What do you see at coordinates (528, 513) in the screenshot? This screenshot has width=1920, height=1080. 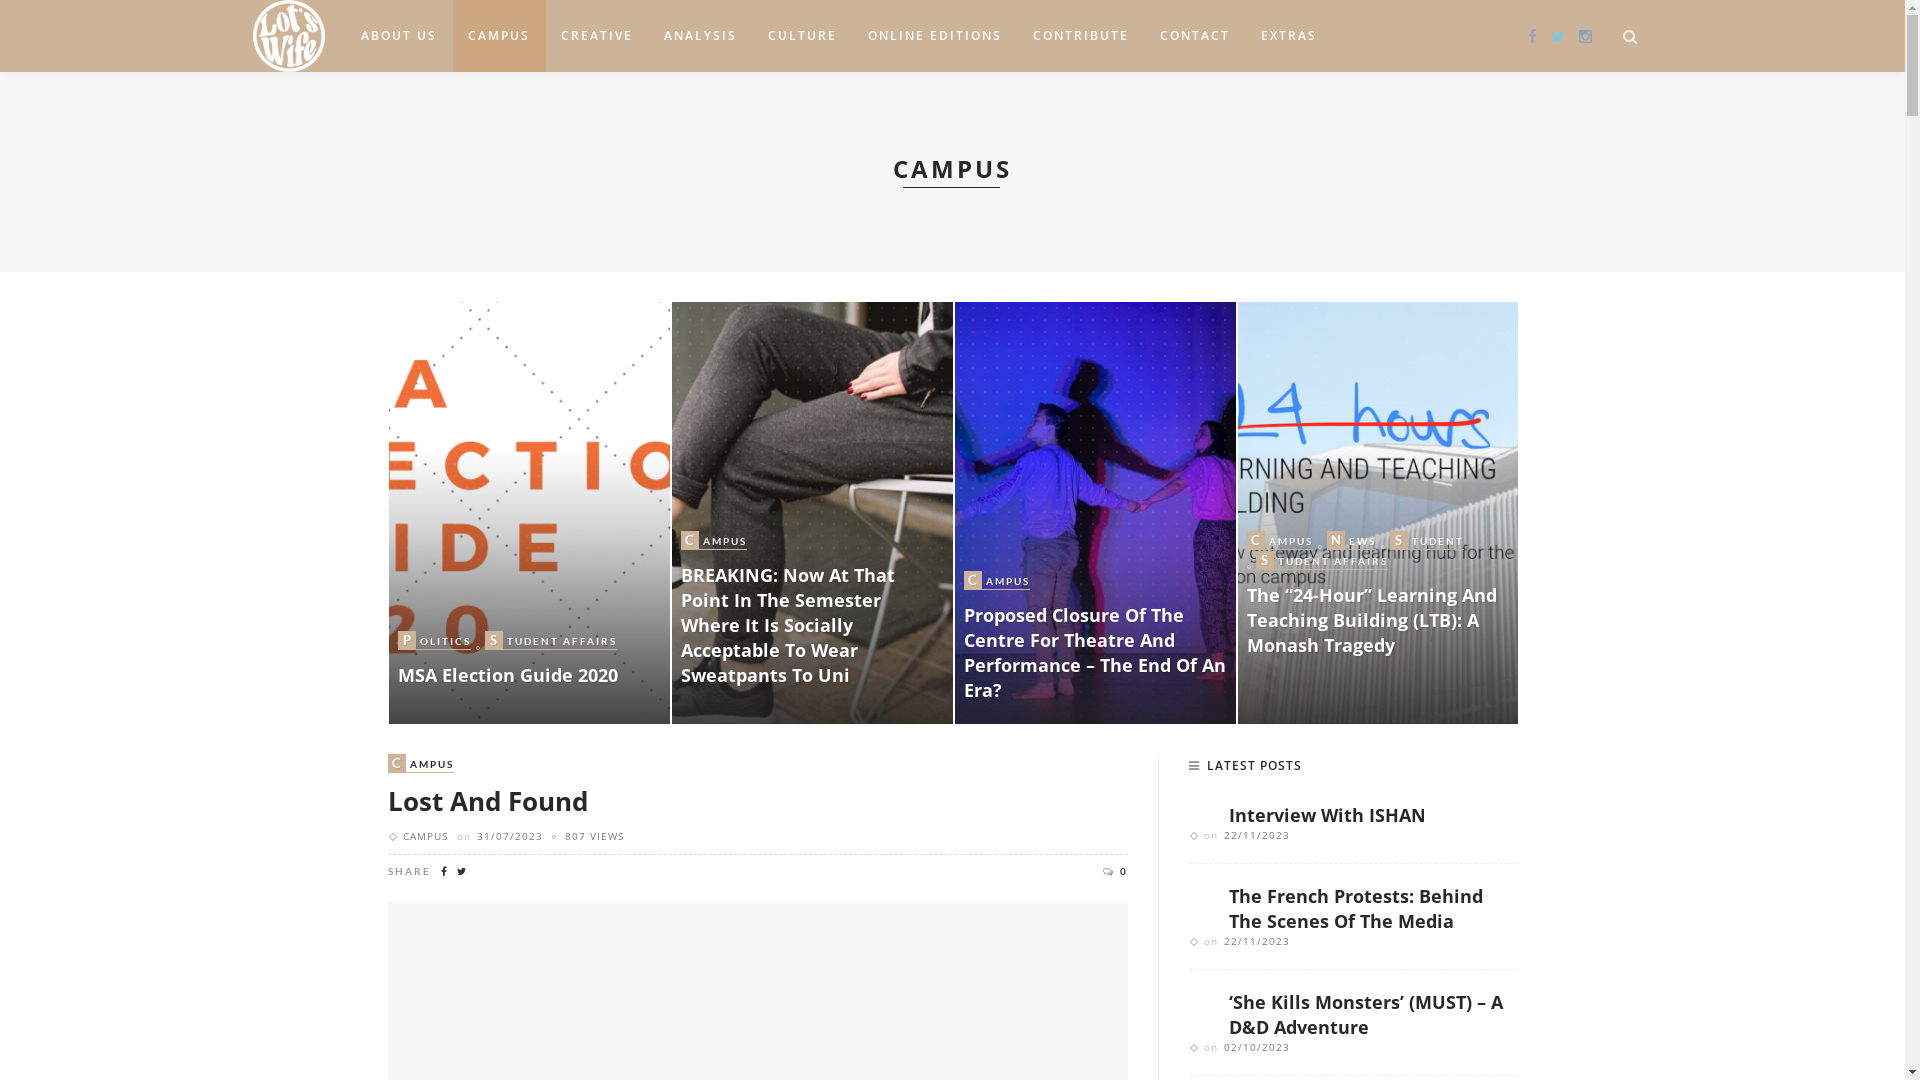 I see `Monash Ravaged by Wild Weather` at bounding box center [528, 513].